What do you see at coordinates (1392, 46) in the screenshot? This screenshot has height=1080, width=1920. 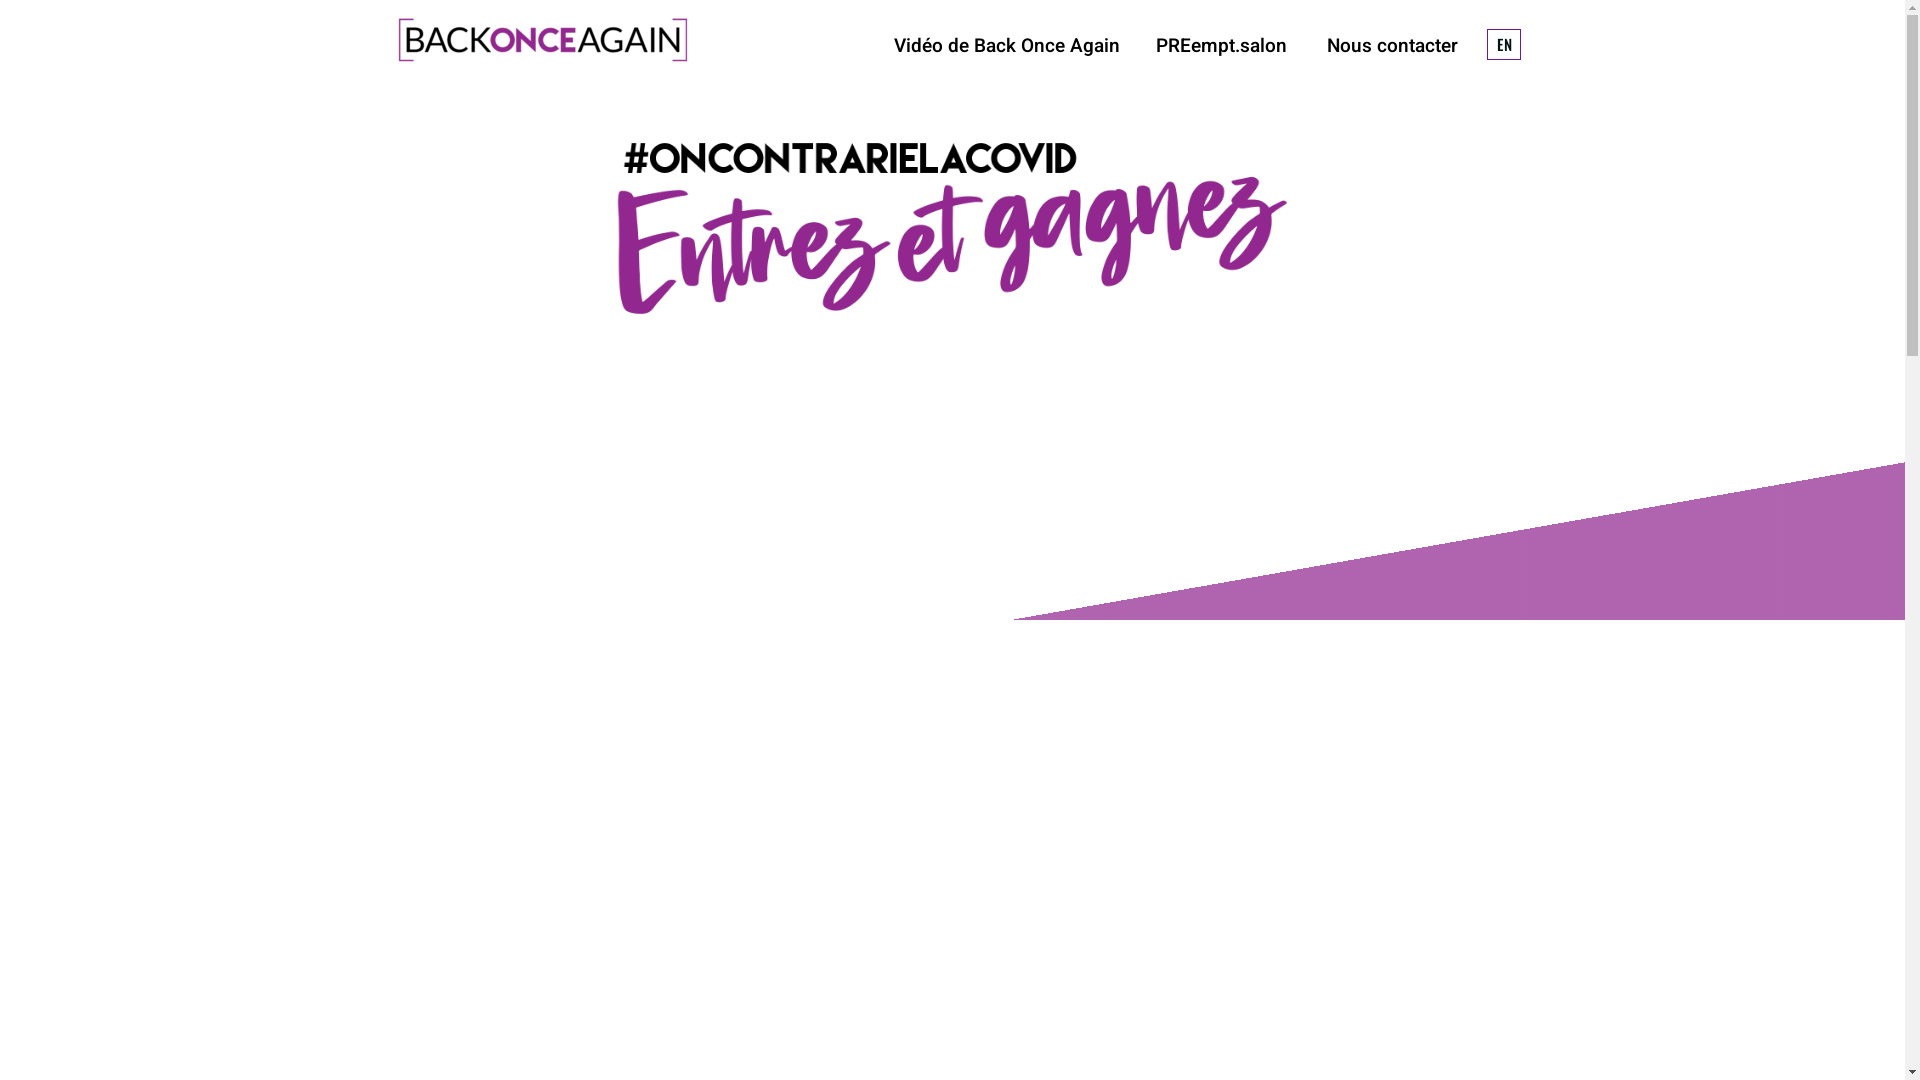 I see `Nous contacter` at bounding box center [1392, 46].